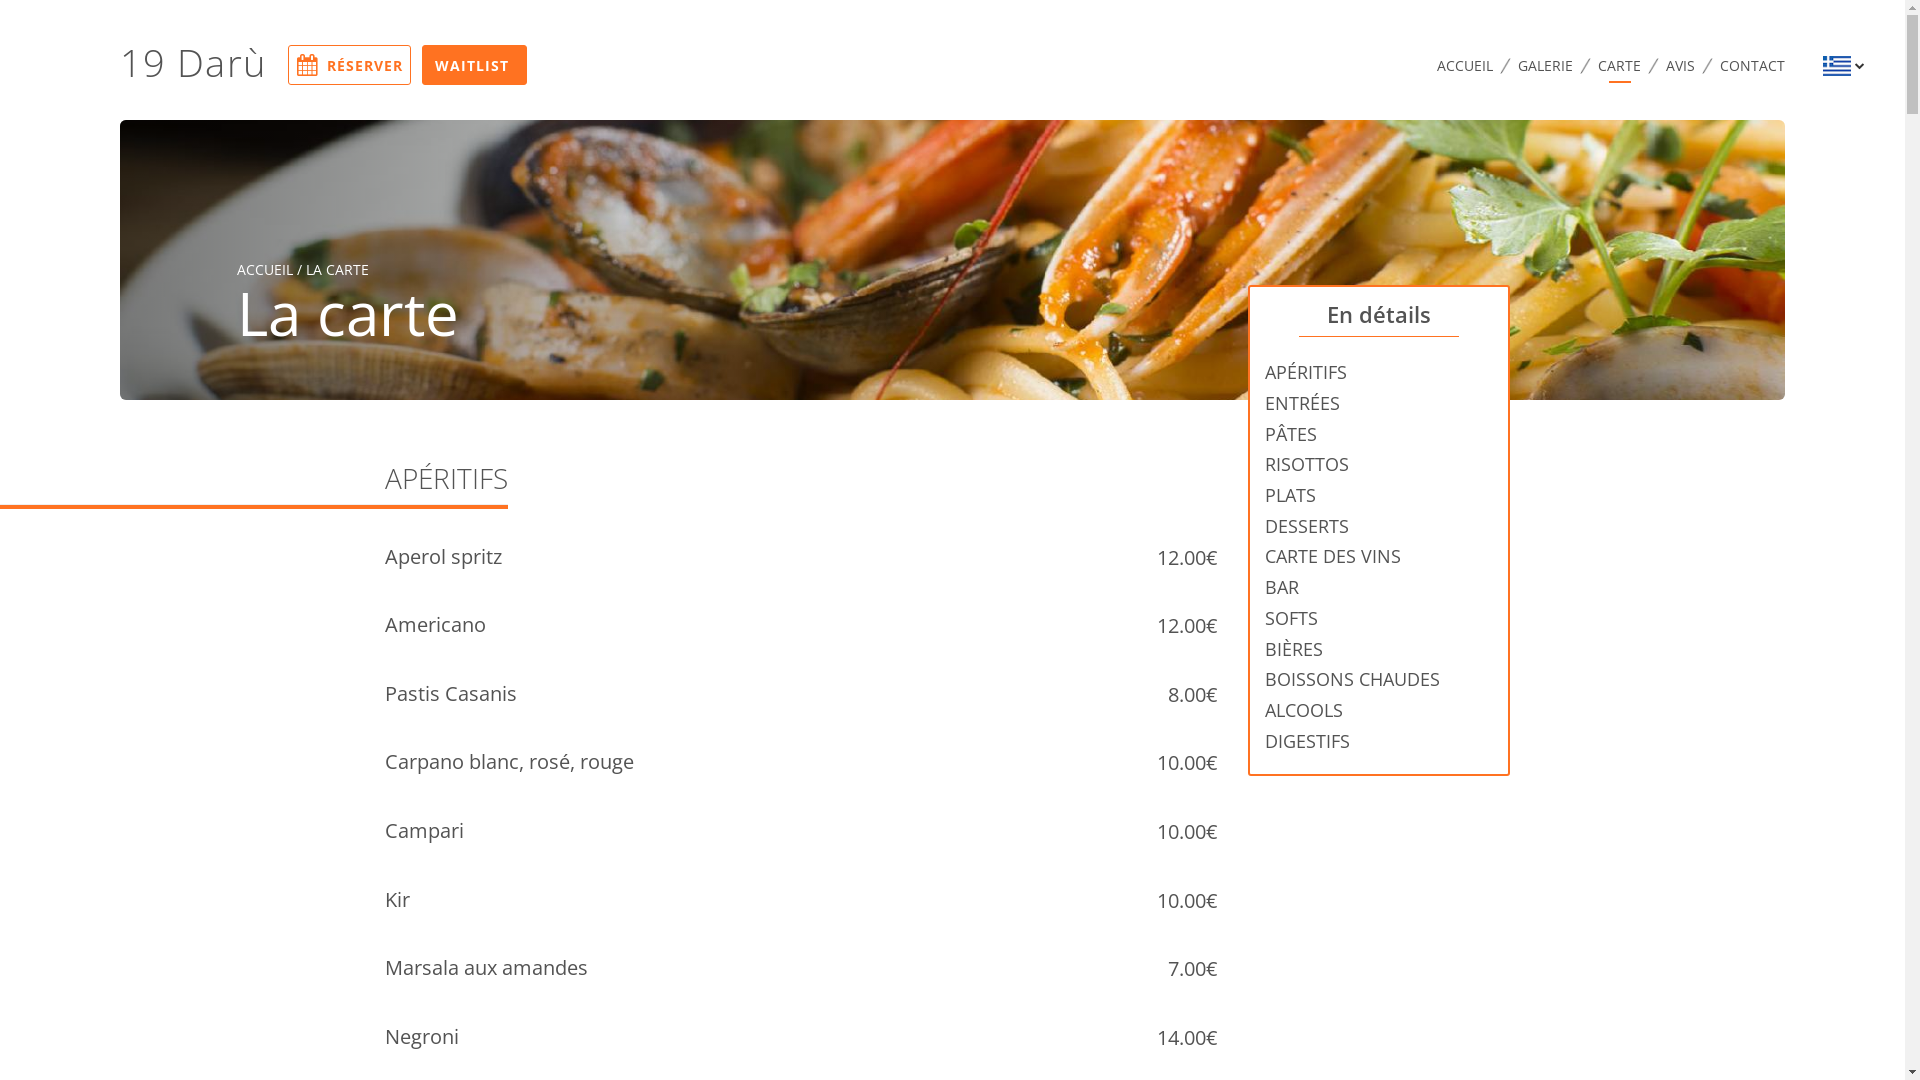 This screenshot has width=1920, height=1080. I want to click on AVIS, so click(1680, 66).